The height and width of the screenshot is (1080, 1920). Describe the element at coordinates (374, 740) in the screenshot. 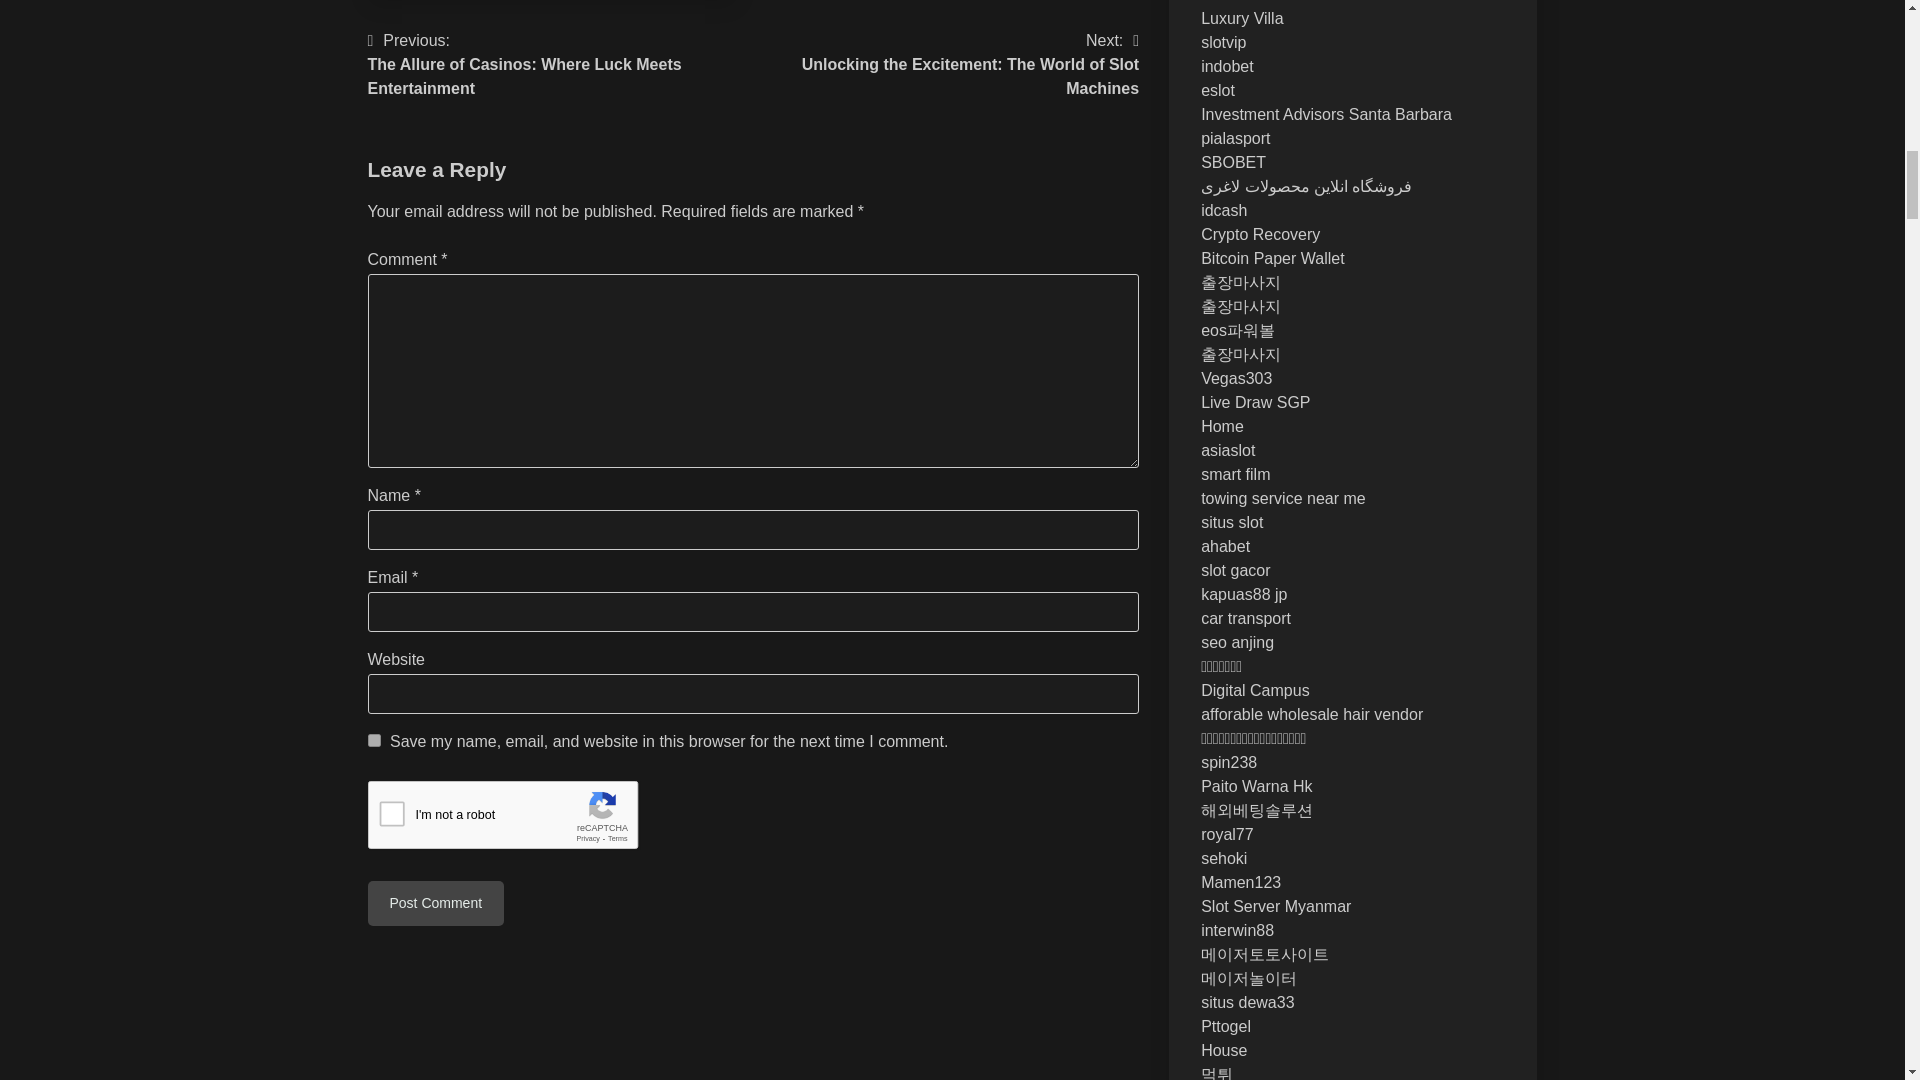

I see `Post Comment` at that location.